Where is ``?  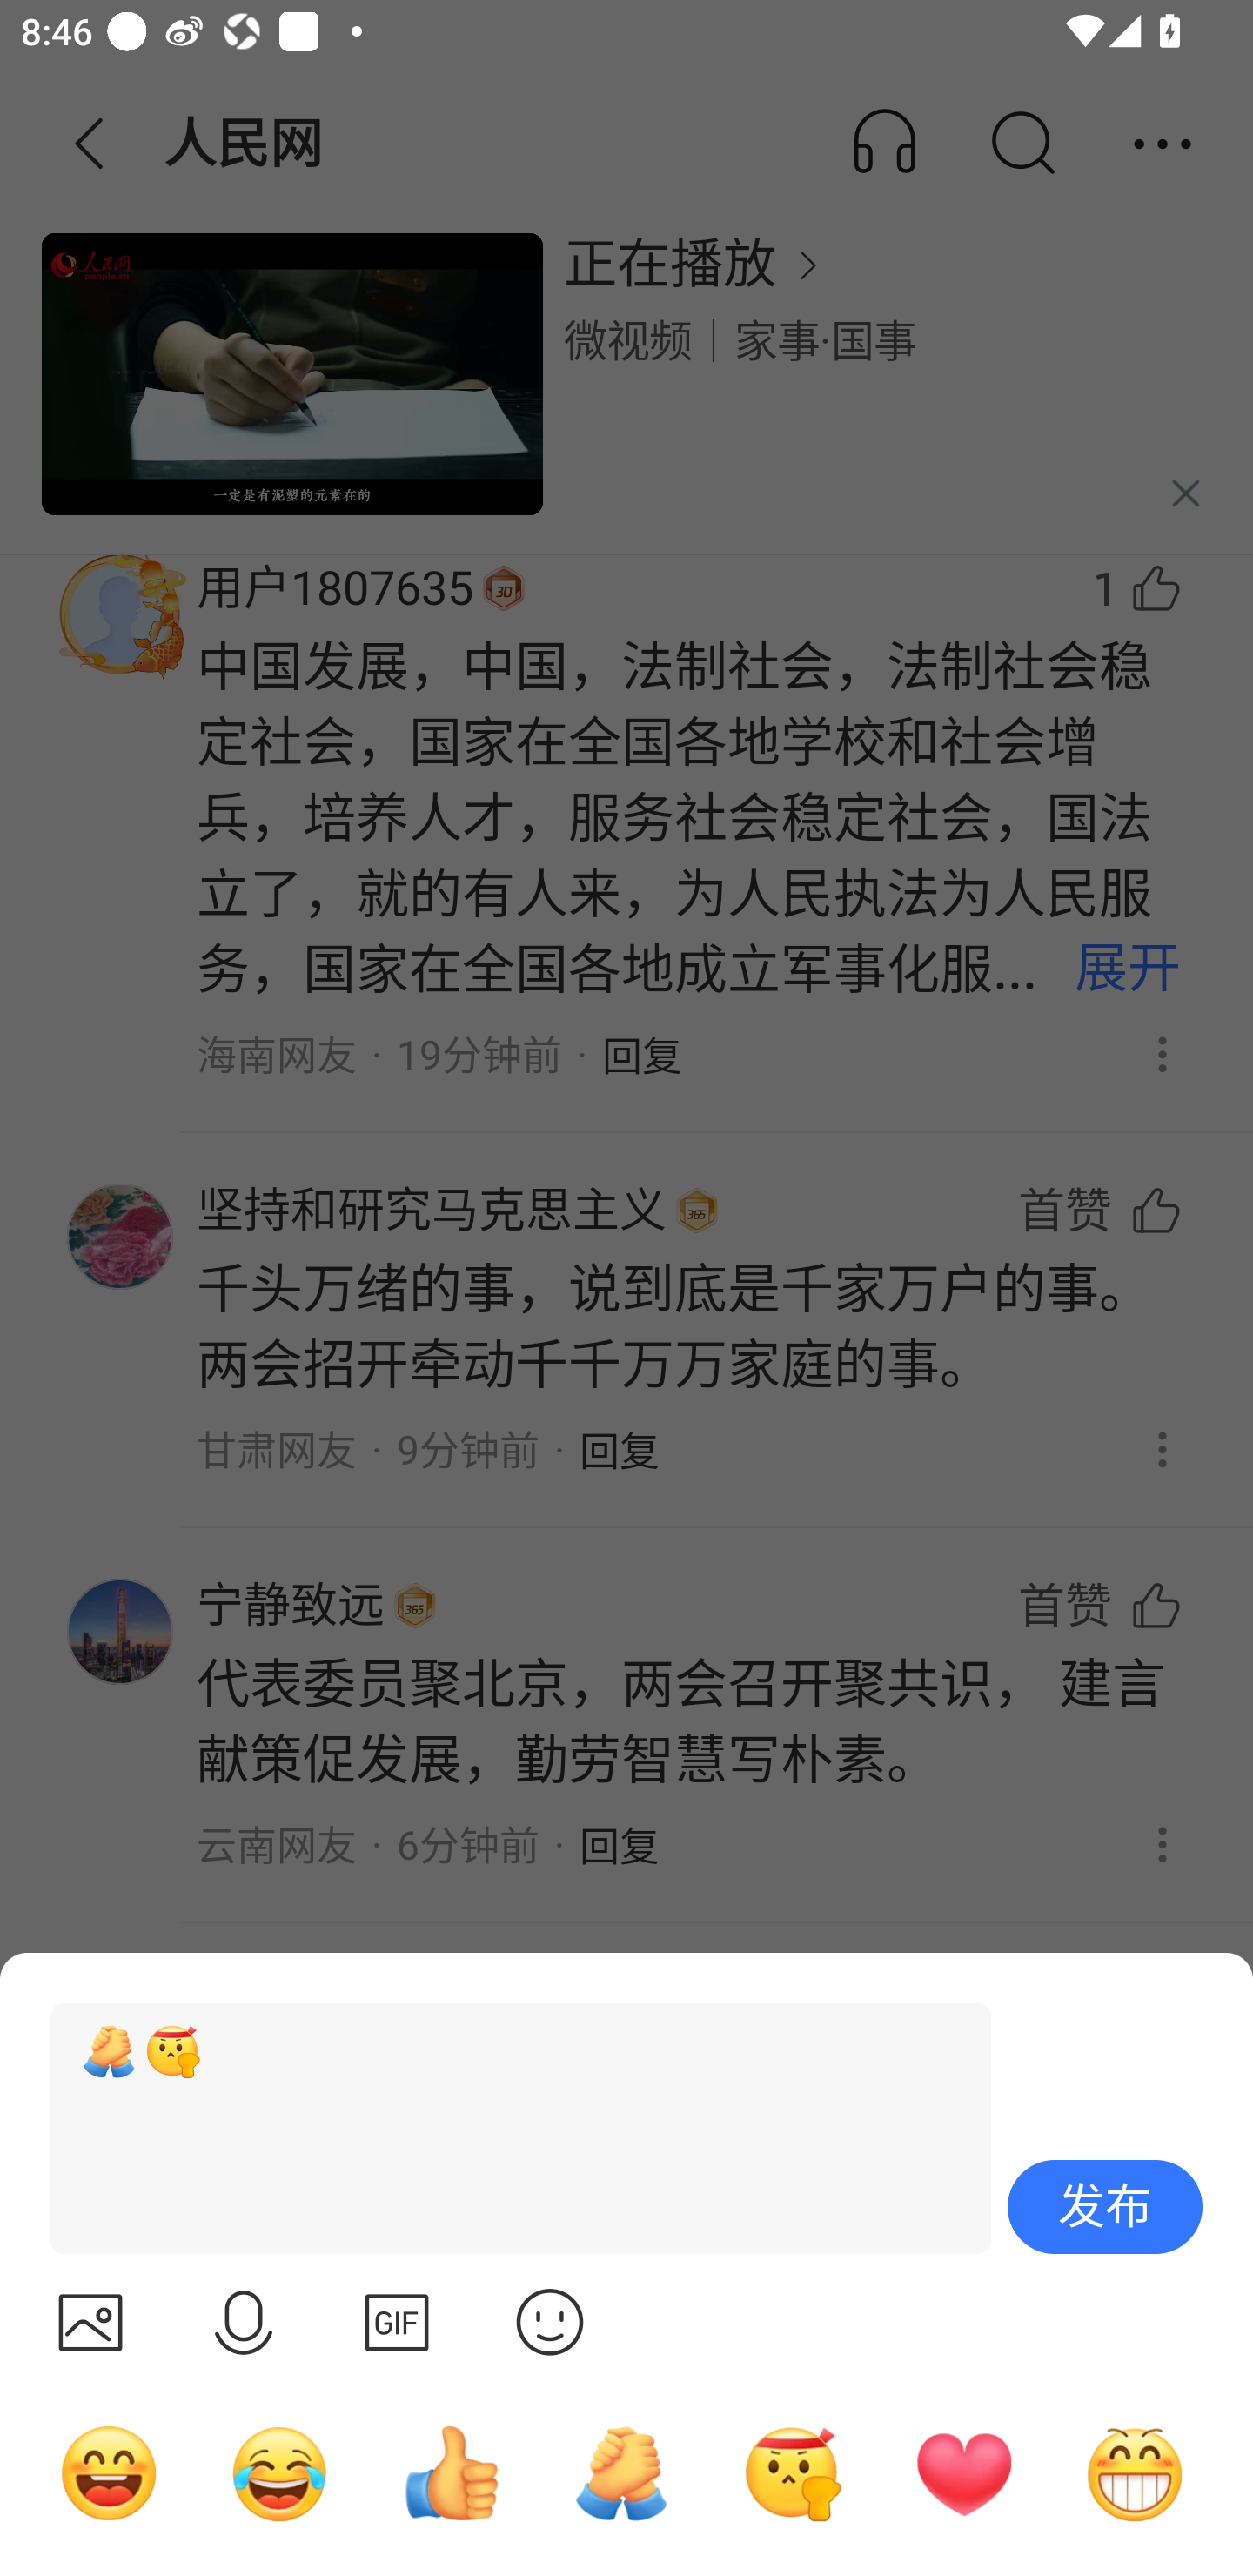
 is located at coordinates (244, 2322).